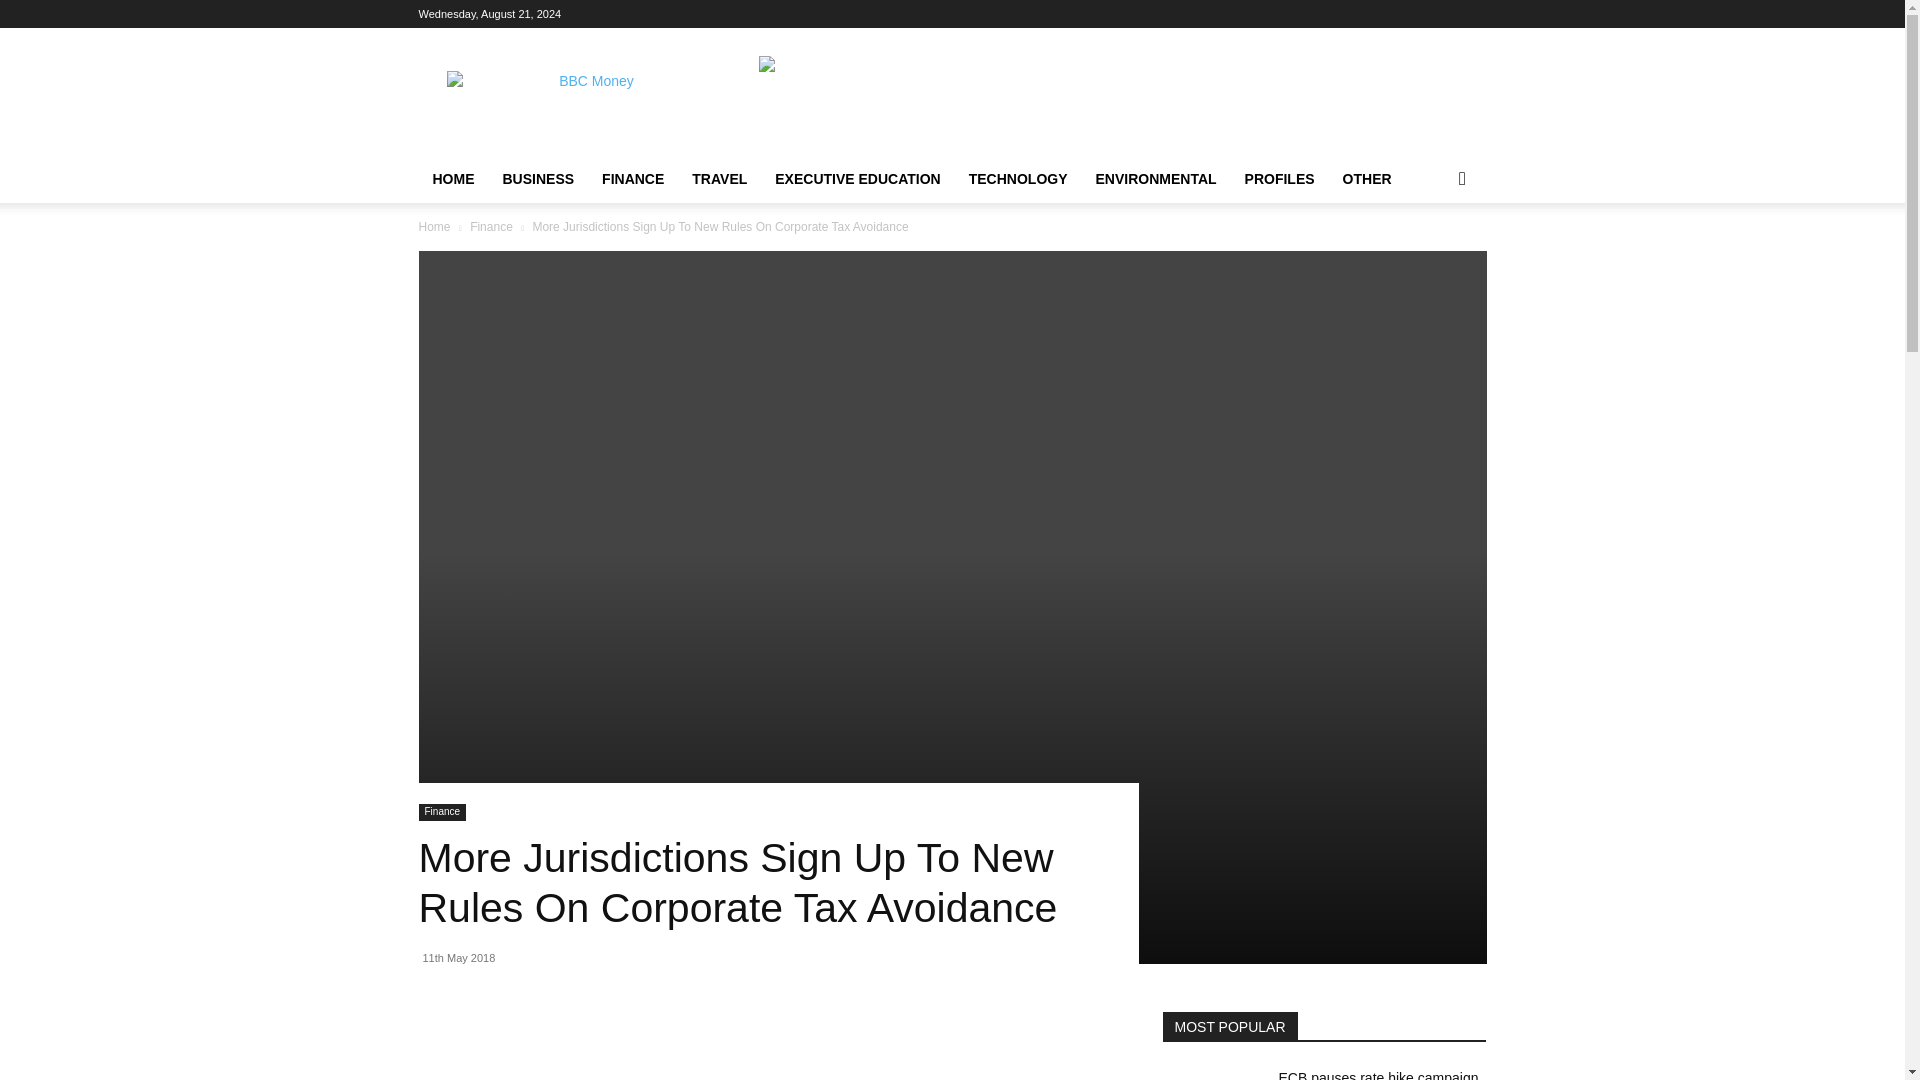  Describe the element at coordinates (1366, 179) in the screenshot. I see `OTHER` at that location.